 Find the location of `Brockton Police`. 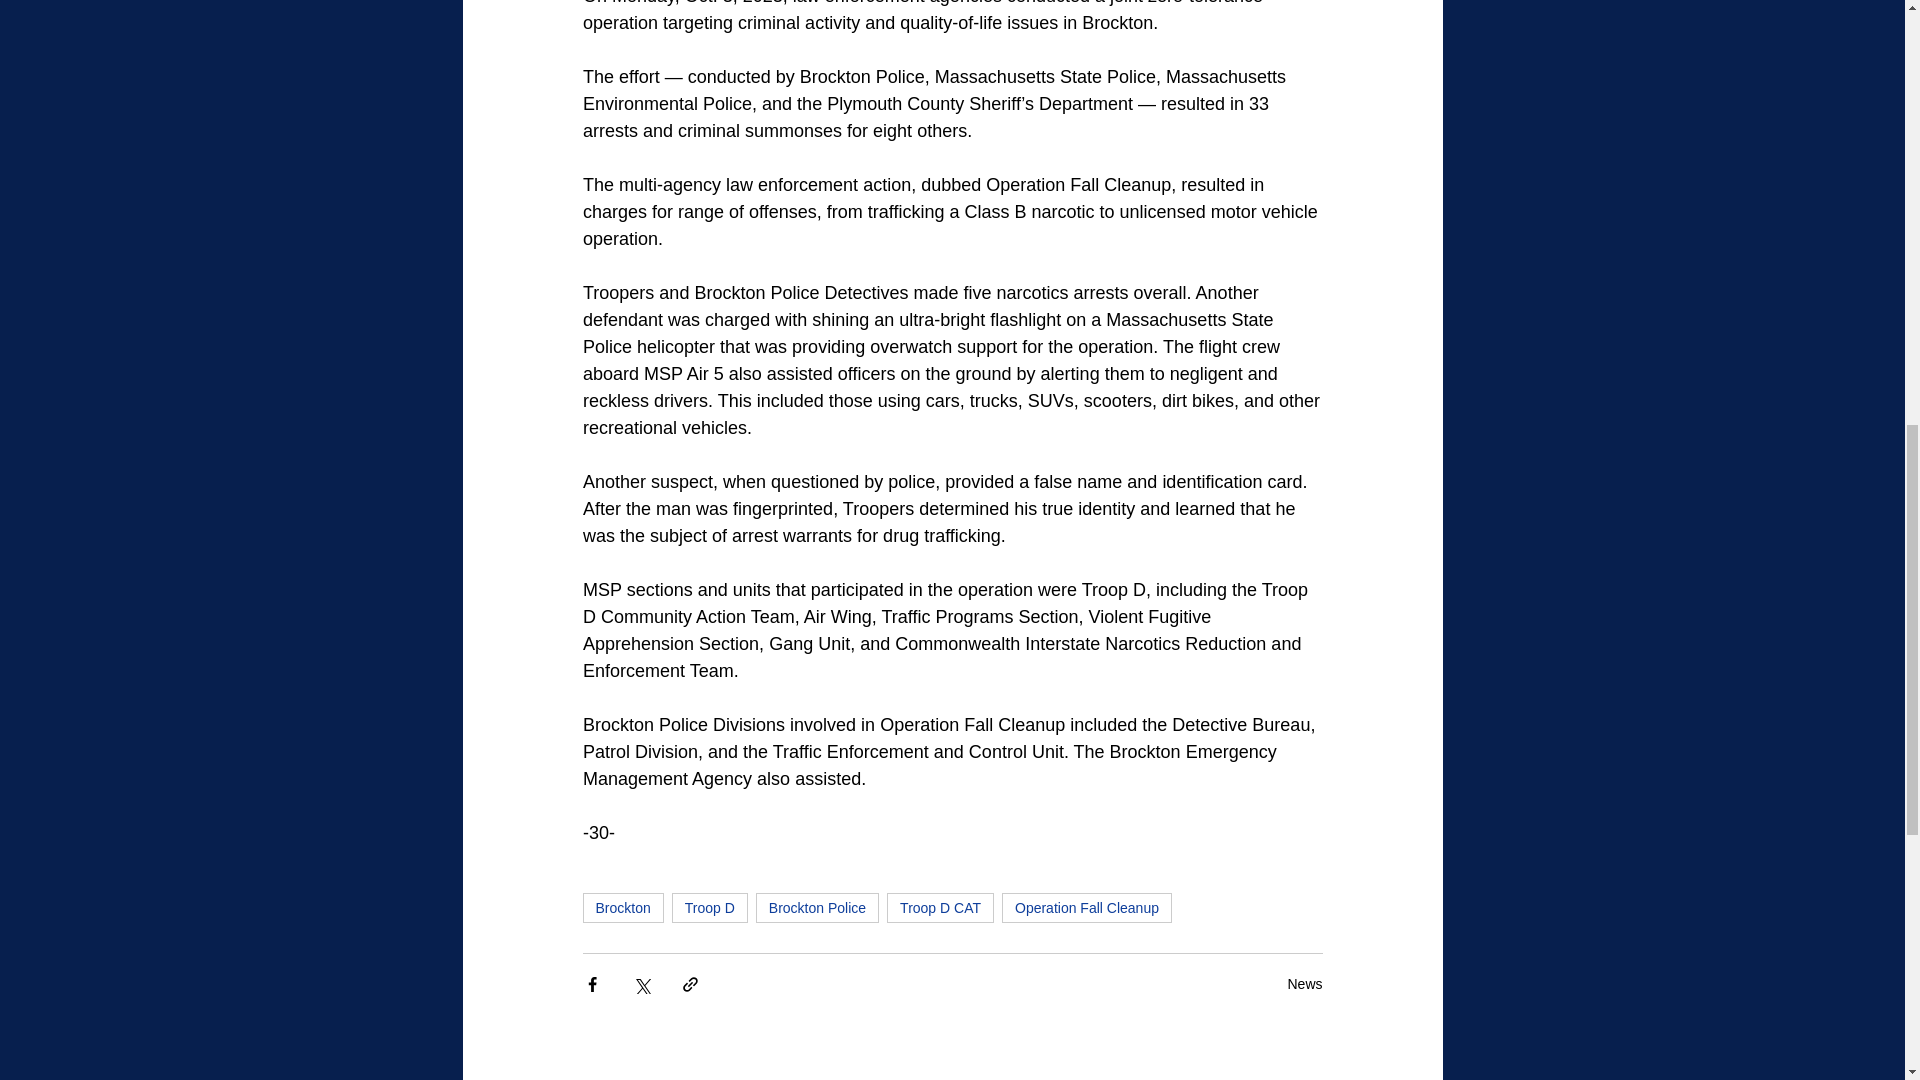

Brockton Police is located at coordinates (818, 908).